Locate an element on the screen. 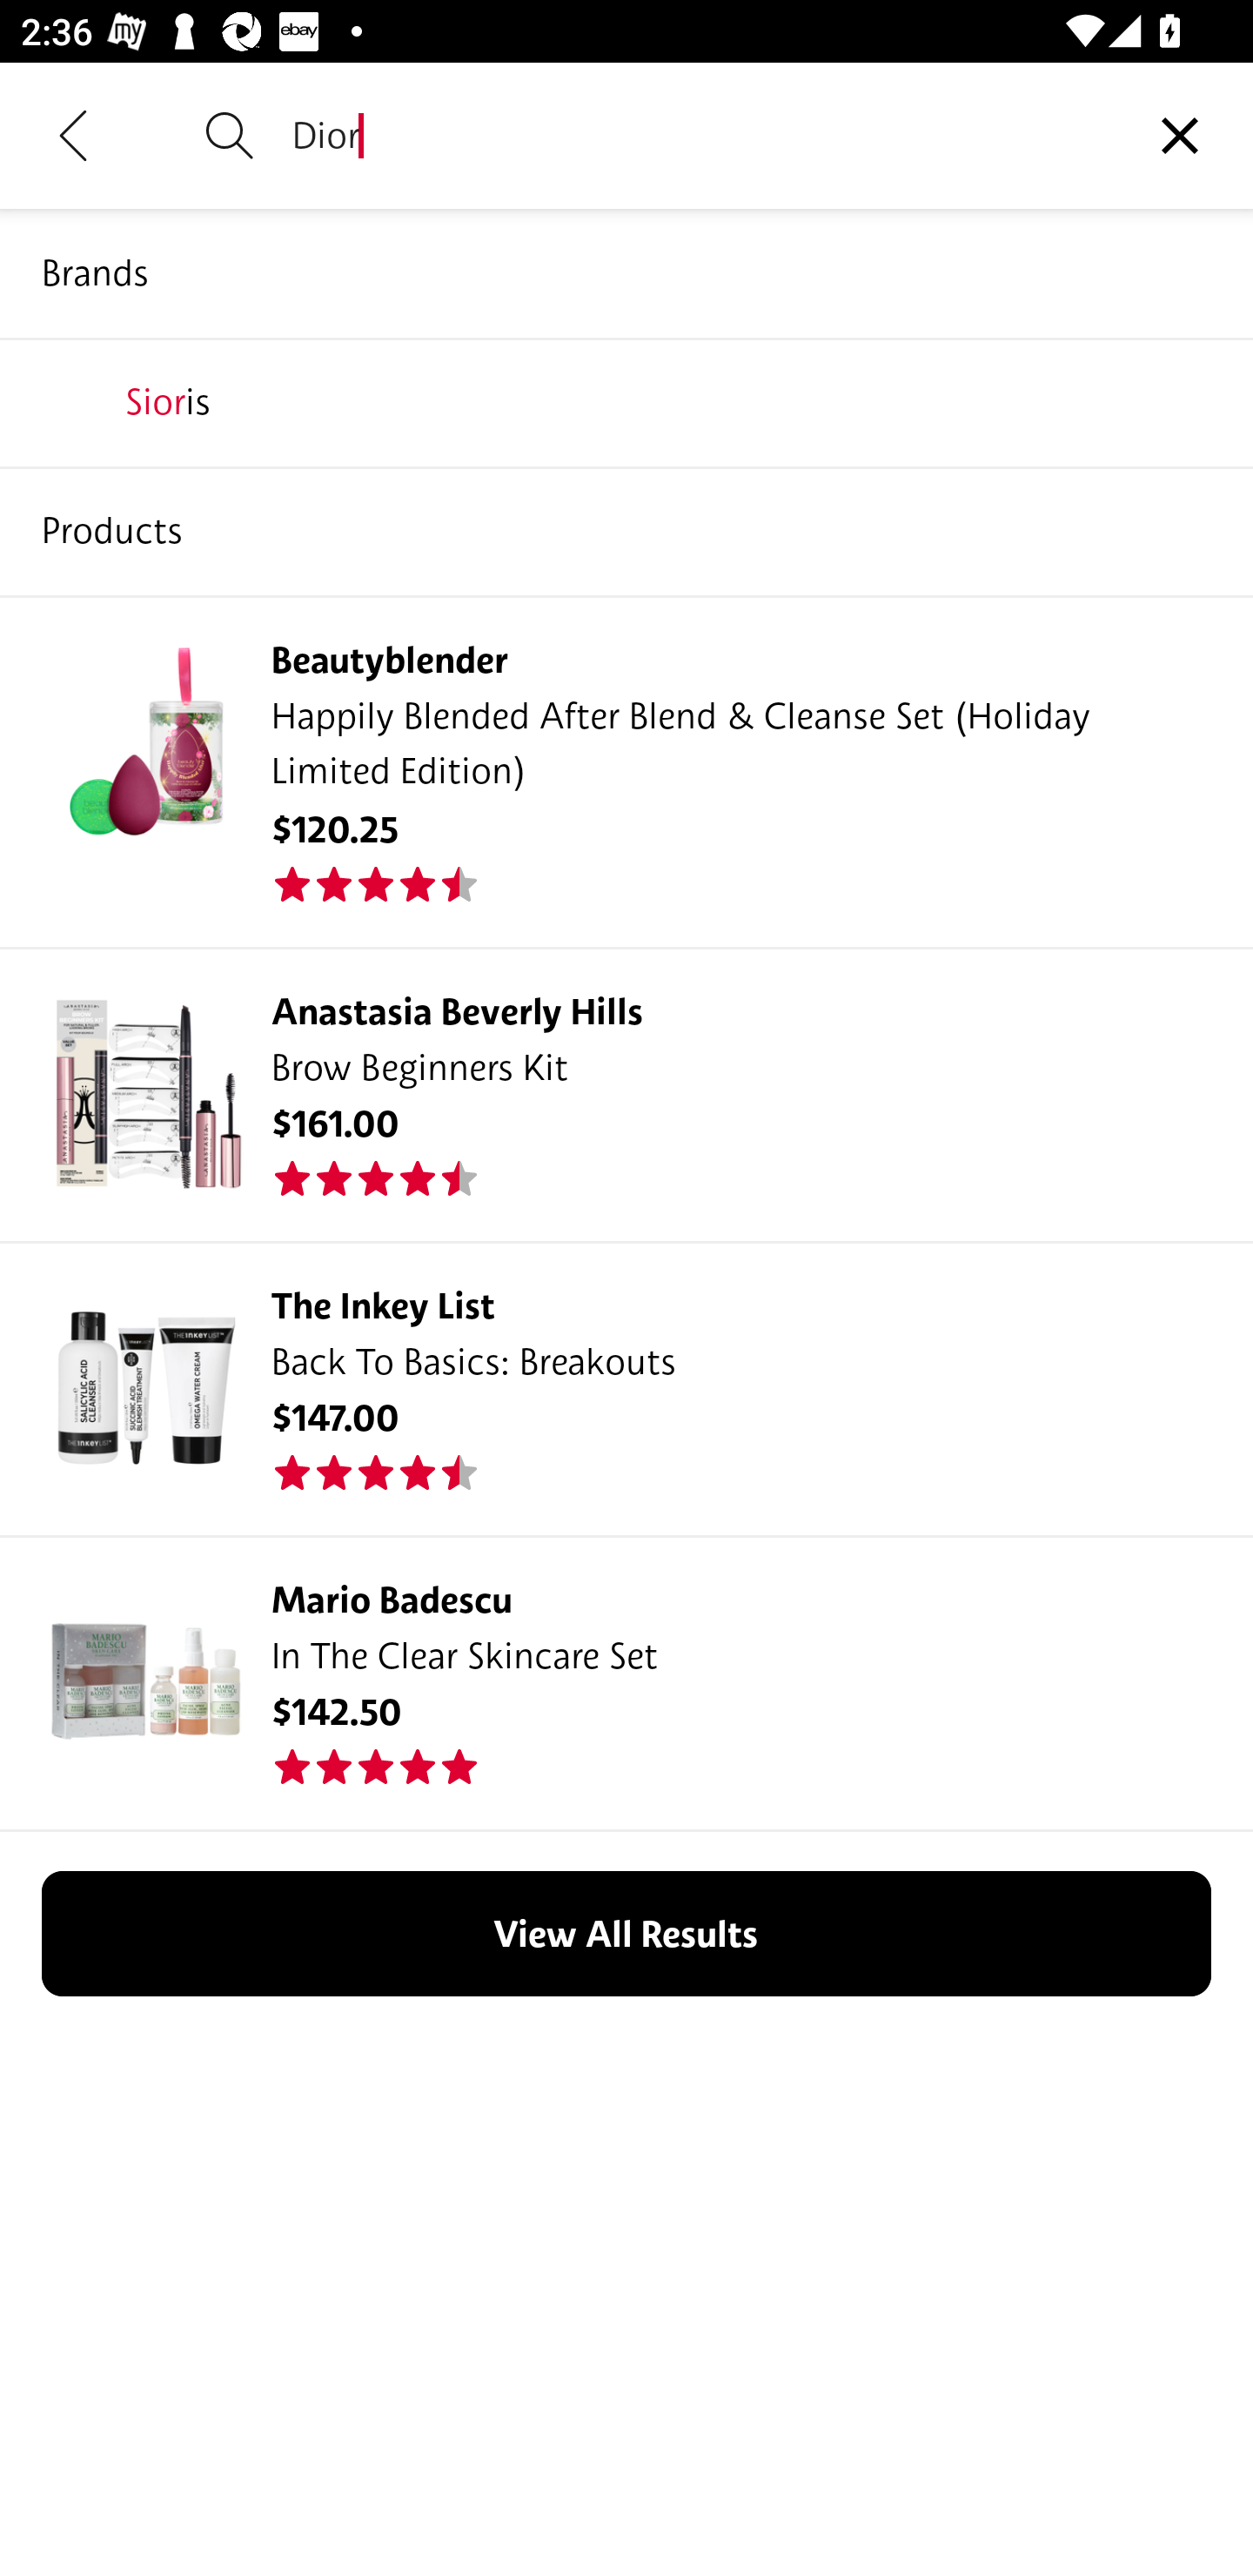  the ordinary is located at coordinates (626, 530).